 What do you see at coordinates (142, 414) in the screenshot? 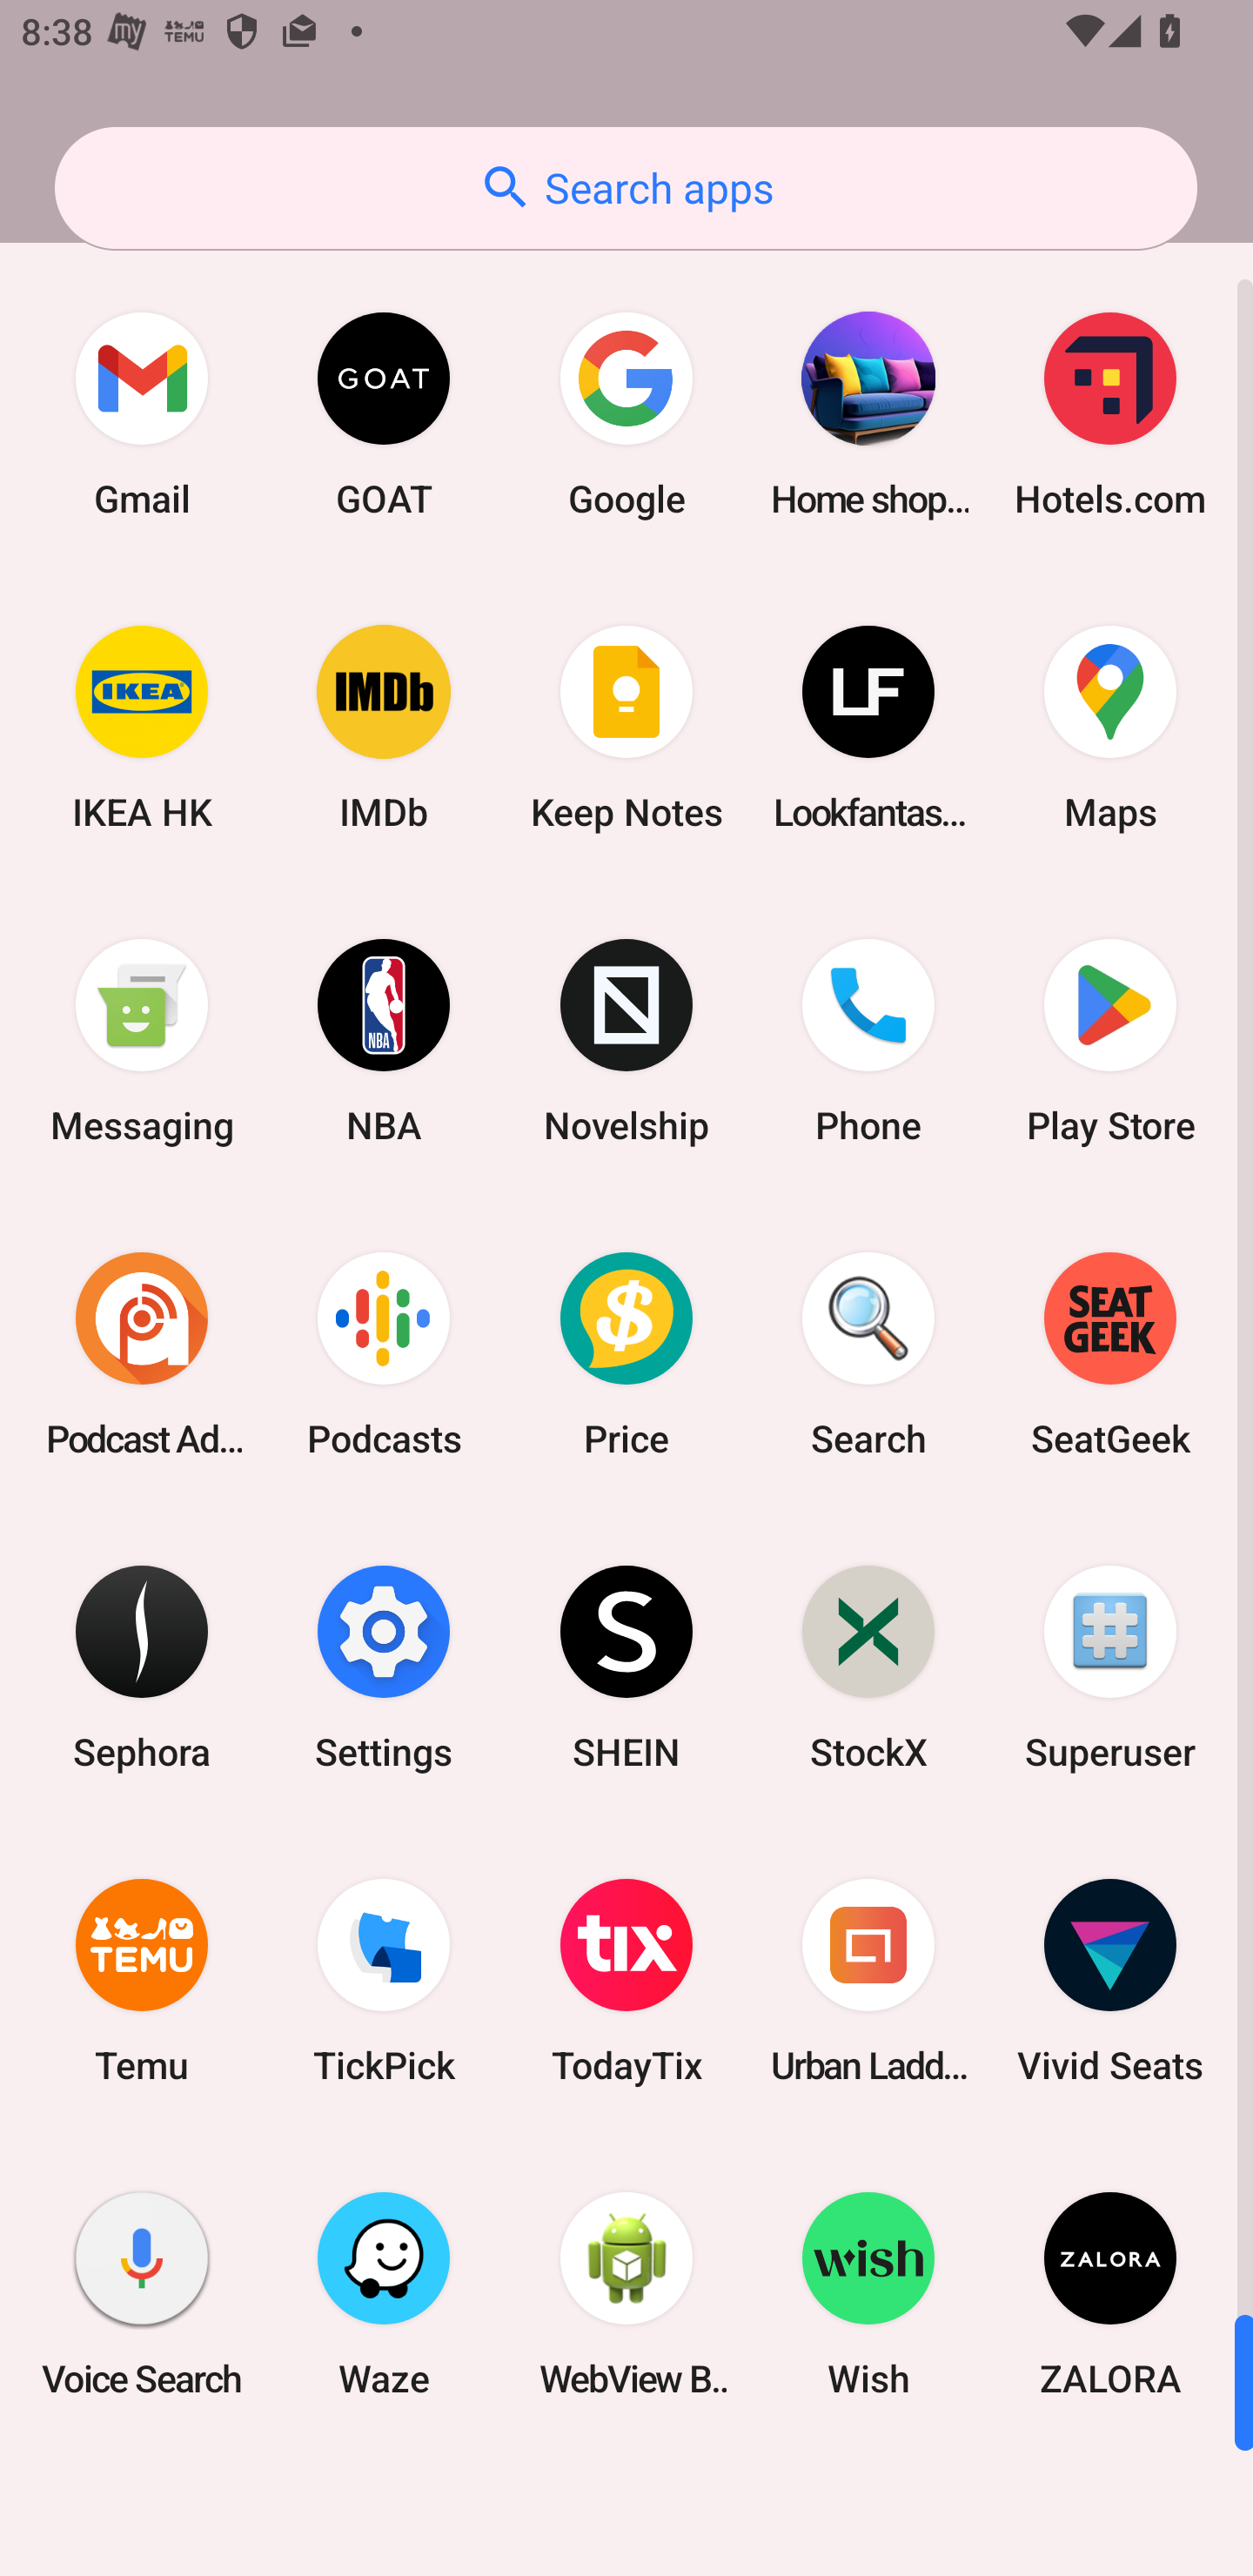
I see `Gmail` at bounding box center [142, 414].